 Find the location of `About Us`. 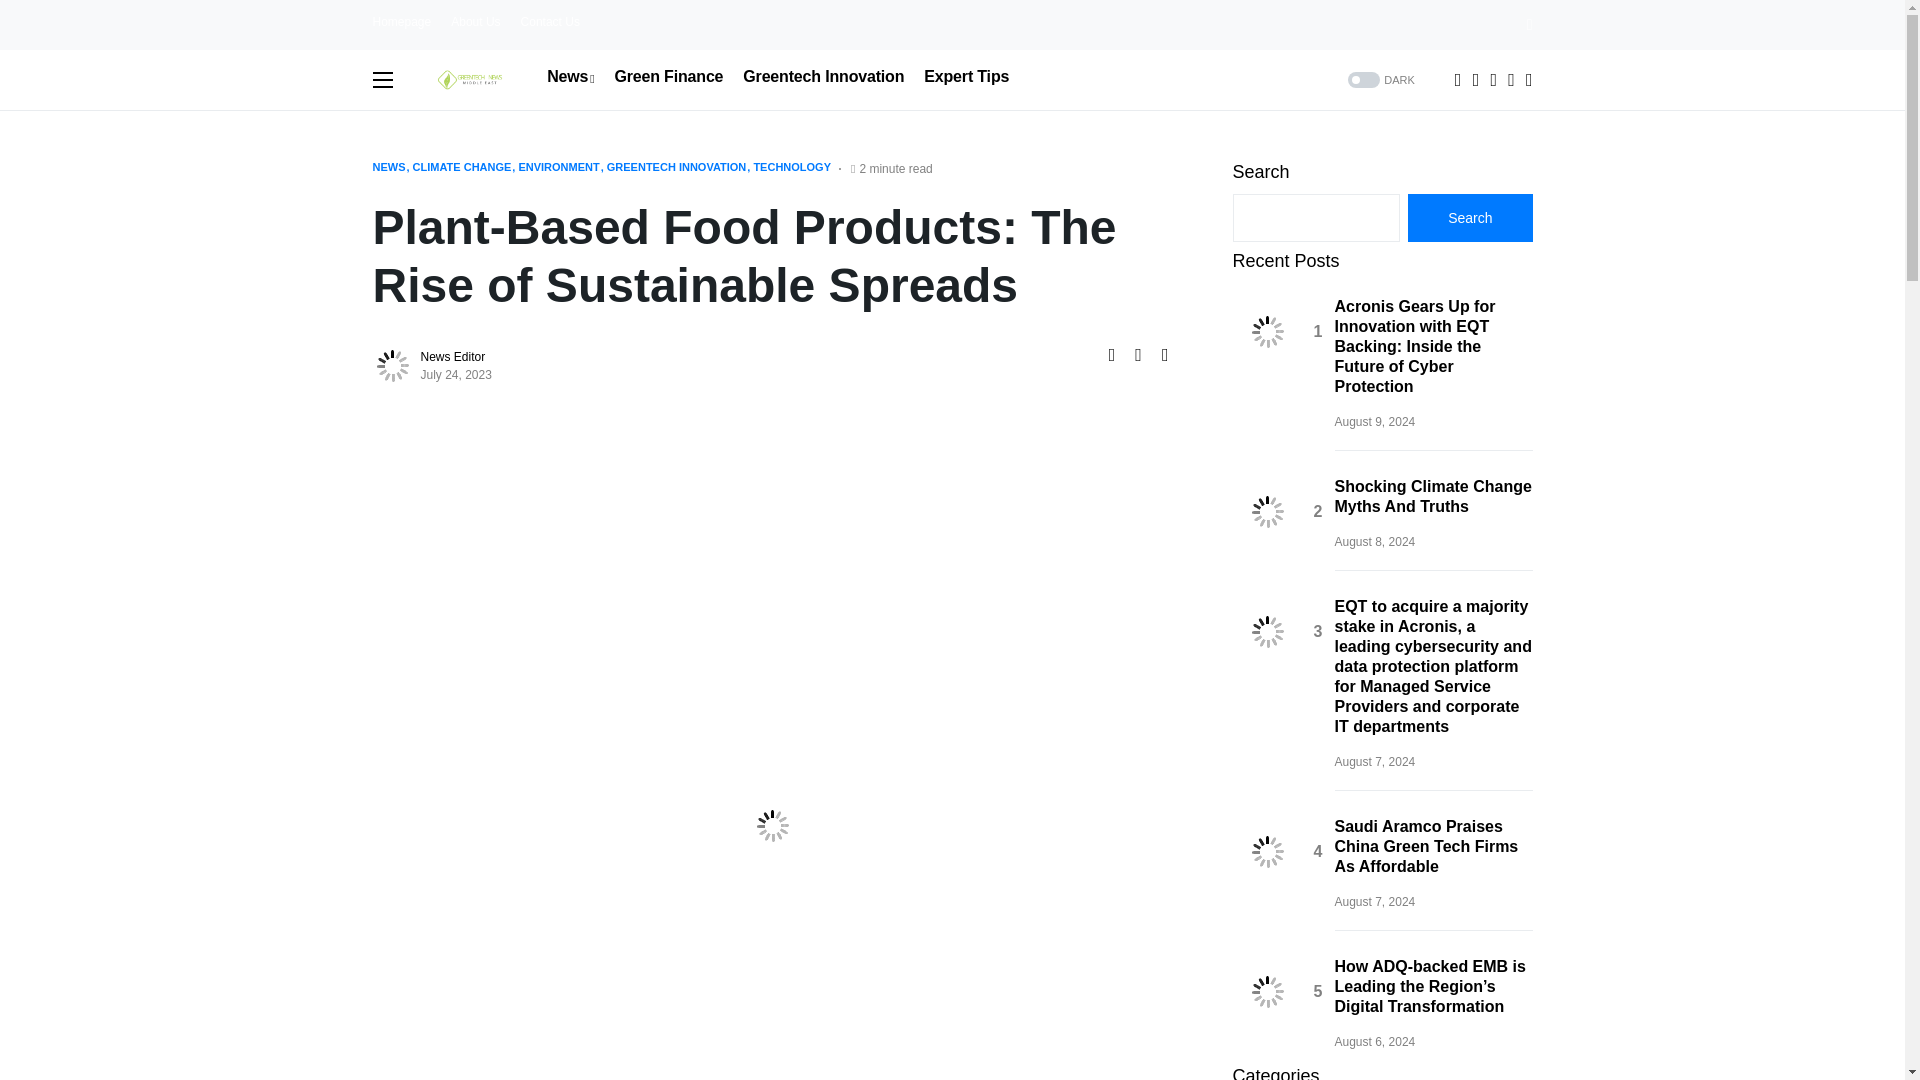

About Us is located at coordinates (475, 22).